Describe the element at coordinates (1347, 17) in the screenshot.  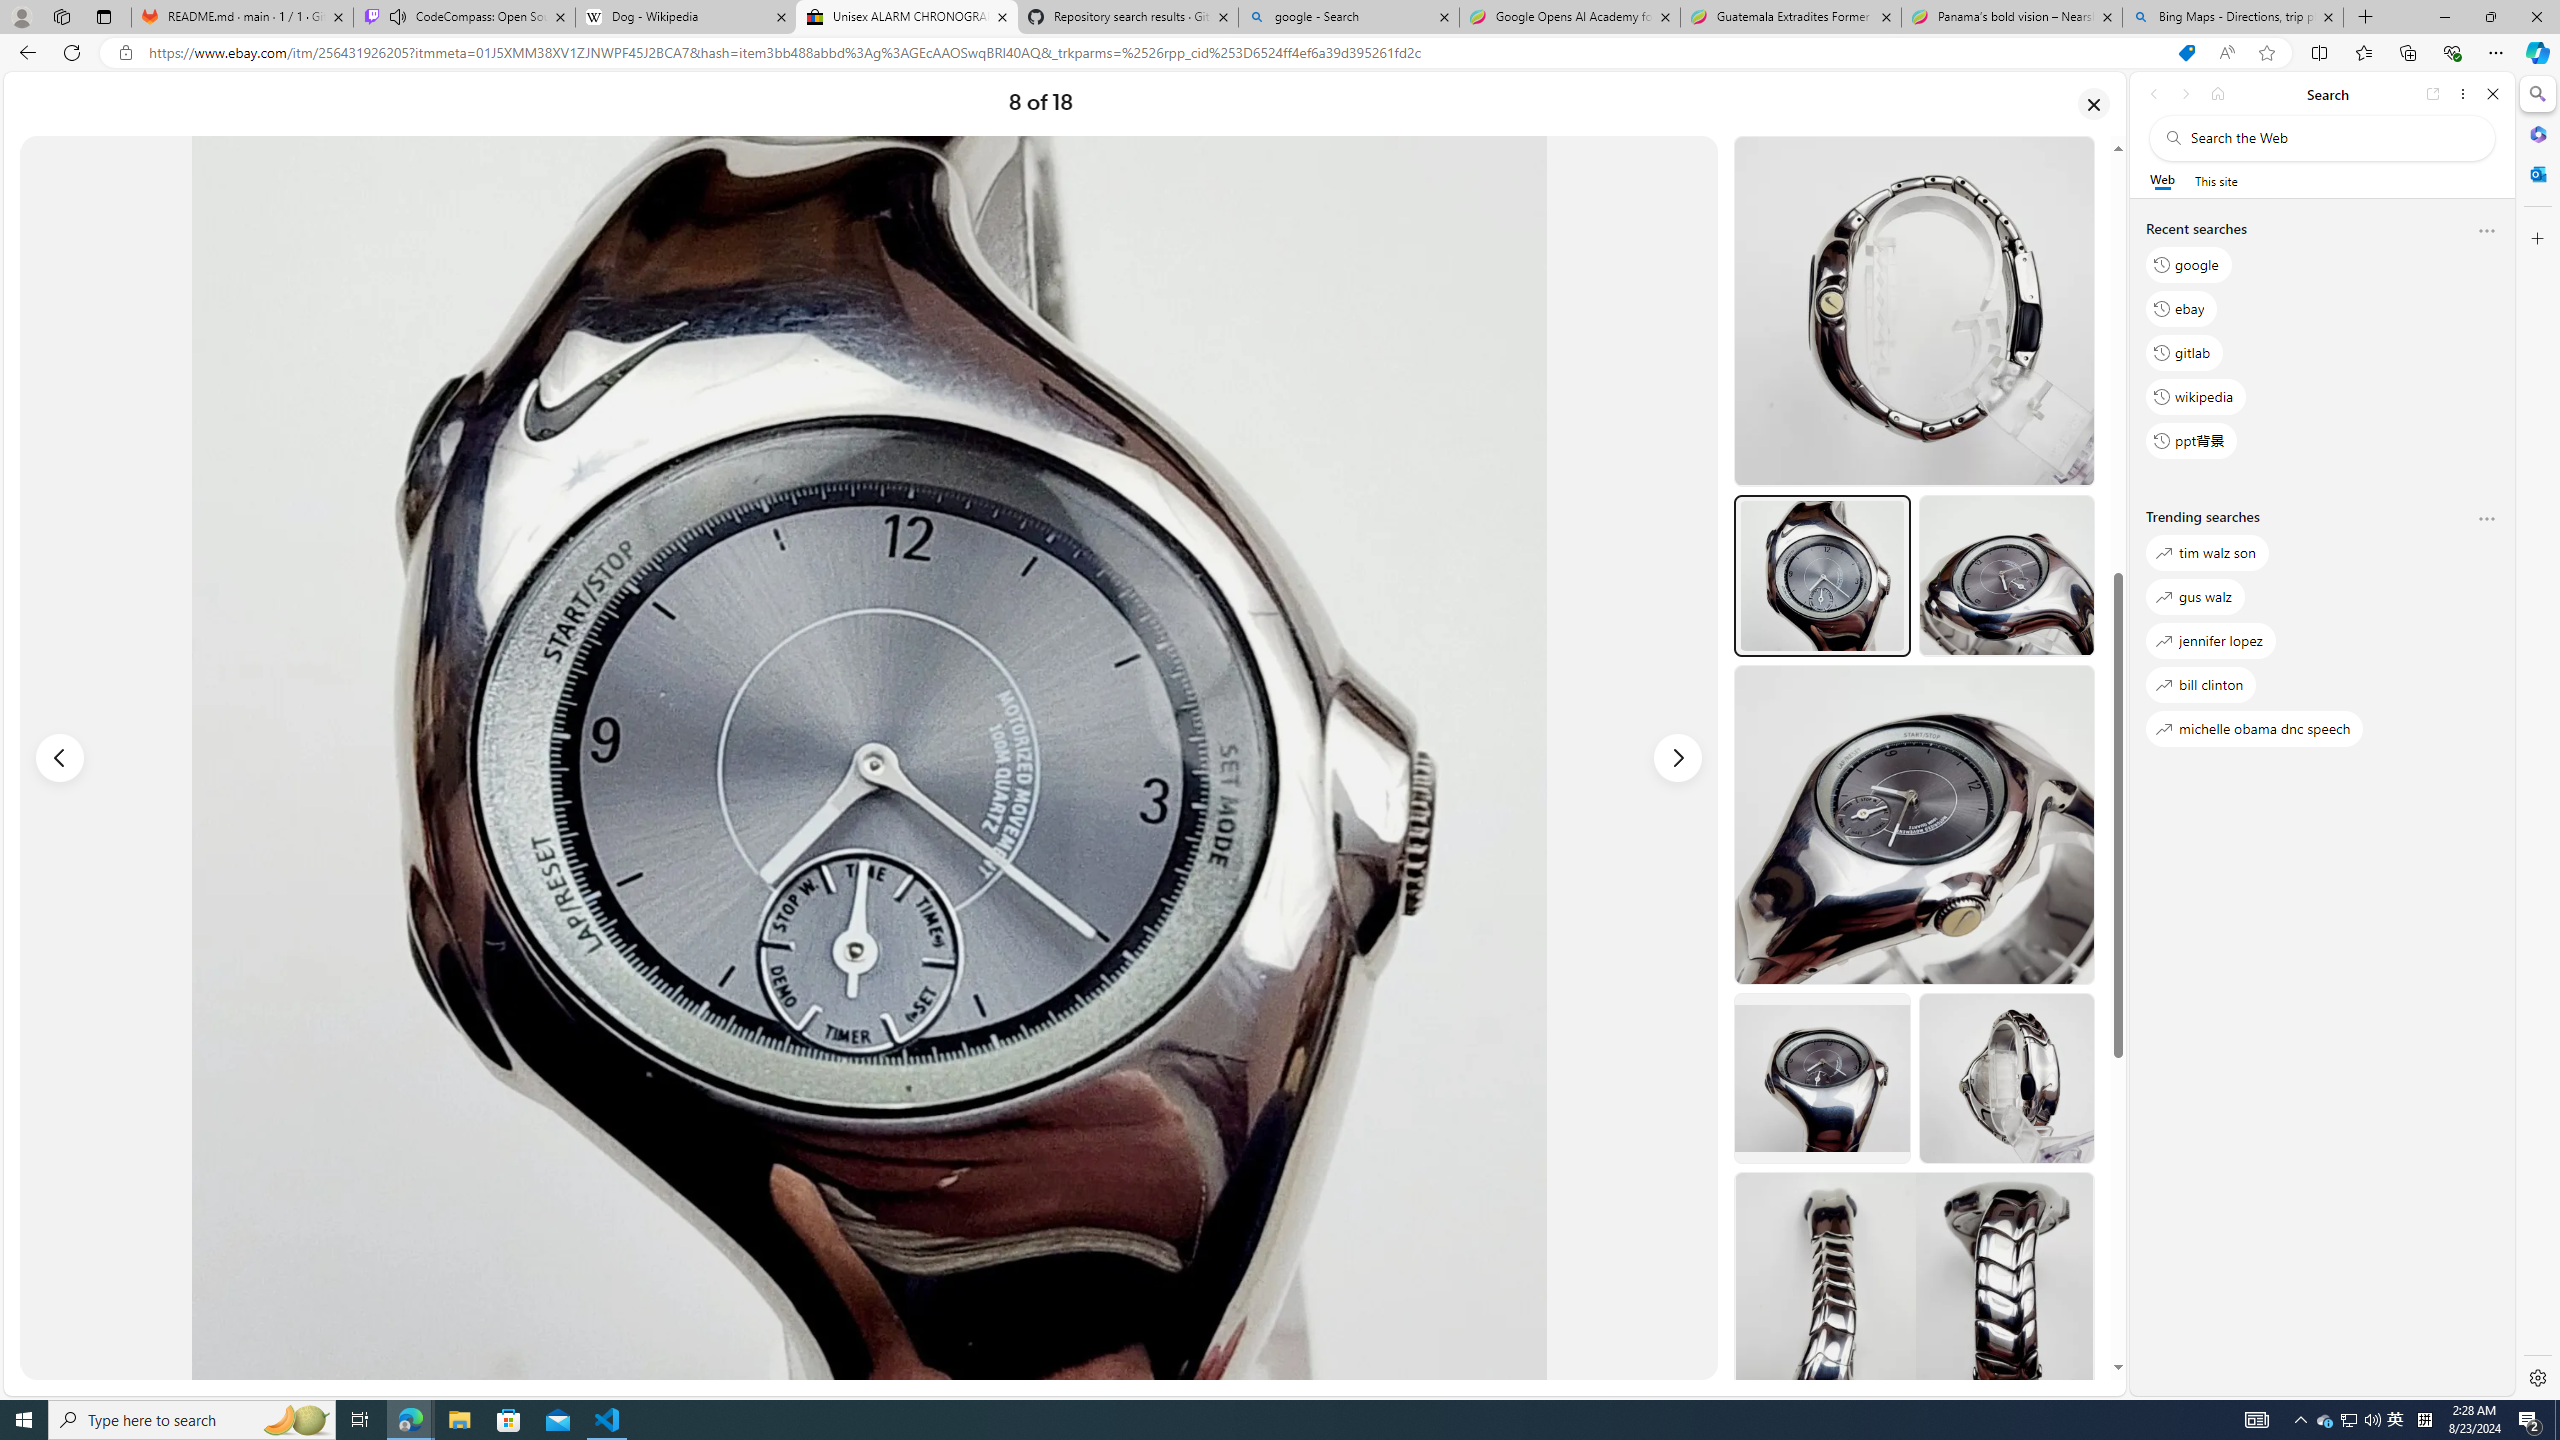
I see `google - Search` at that location.